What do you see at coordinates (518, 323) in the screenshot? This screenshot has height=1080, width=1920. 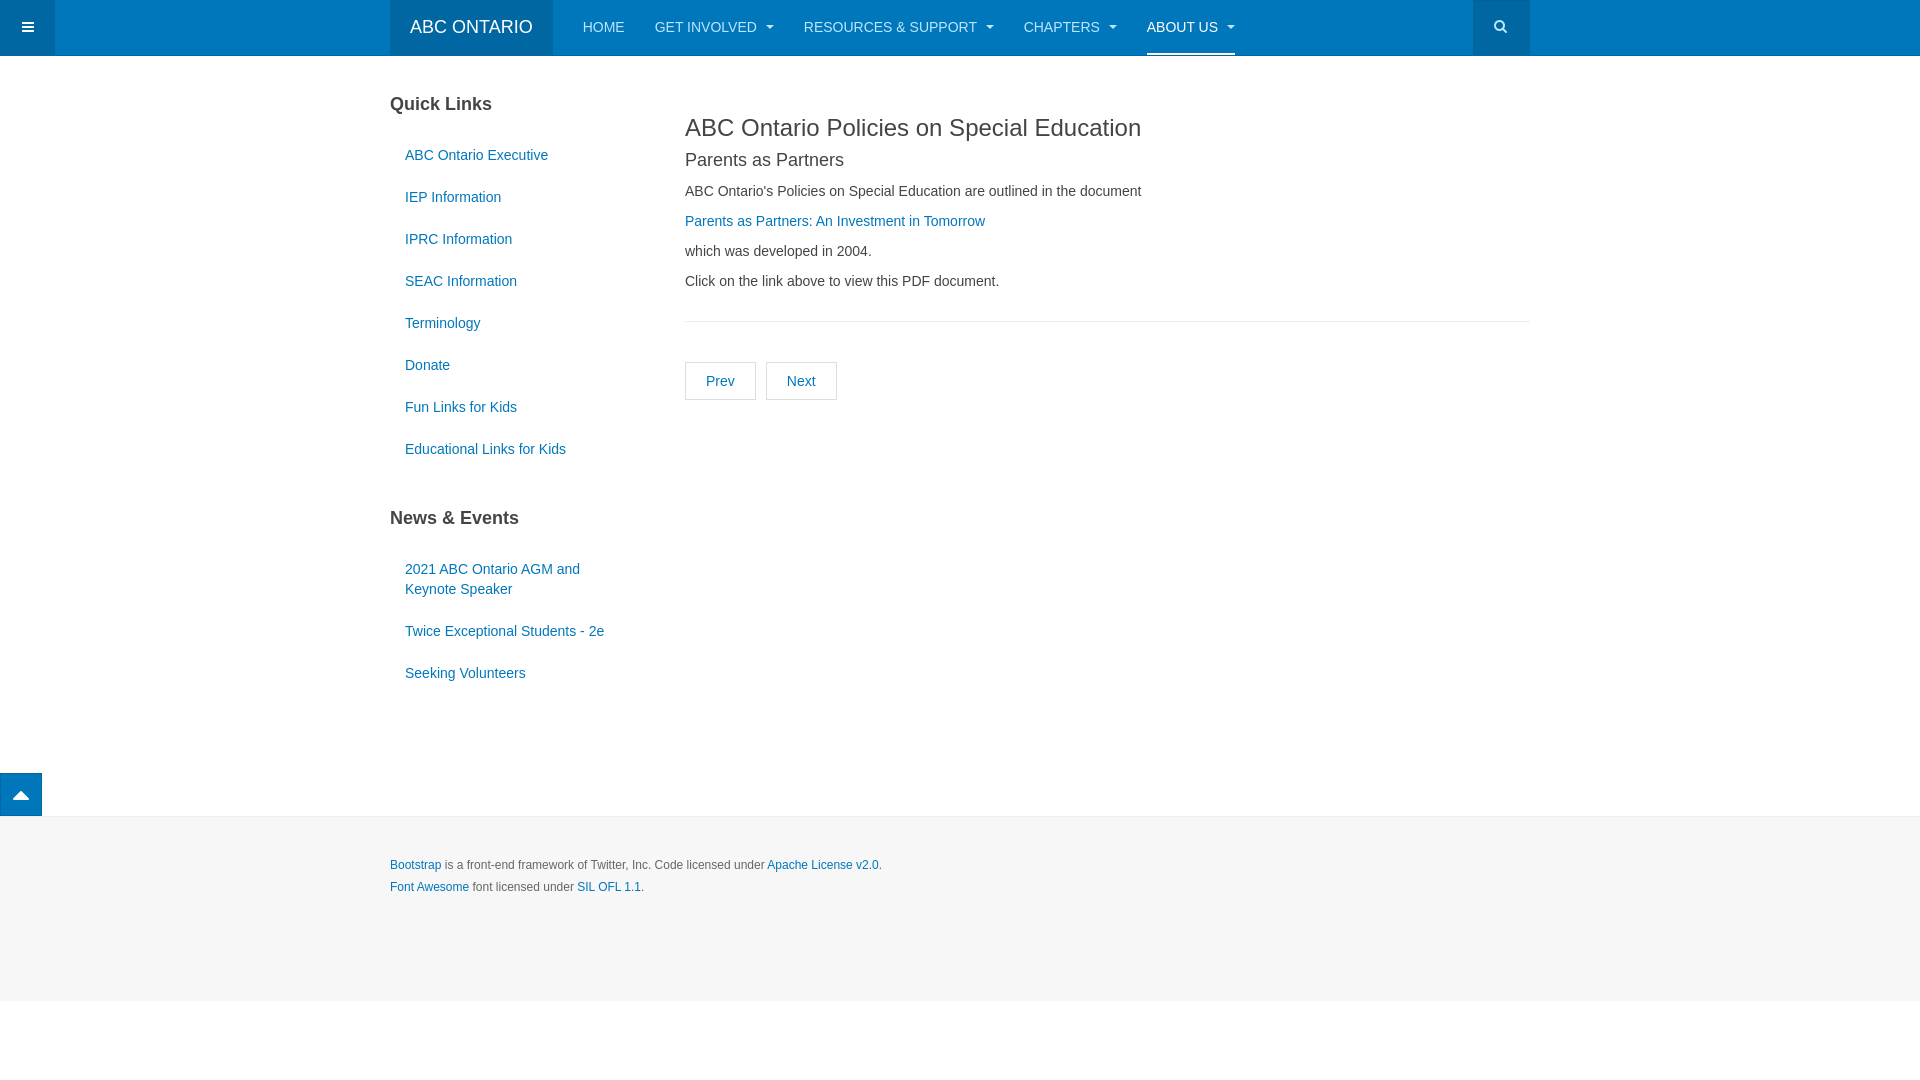 I see `Terminology` at bounding box center [518, 323].